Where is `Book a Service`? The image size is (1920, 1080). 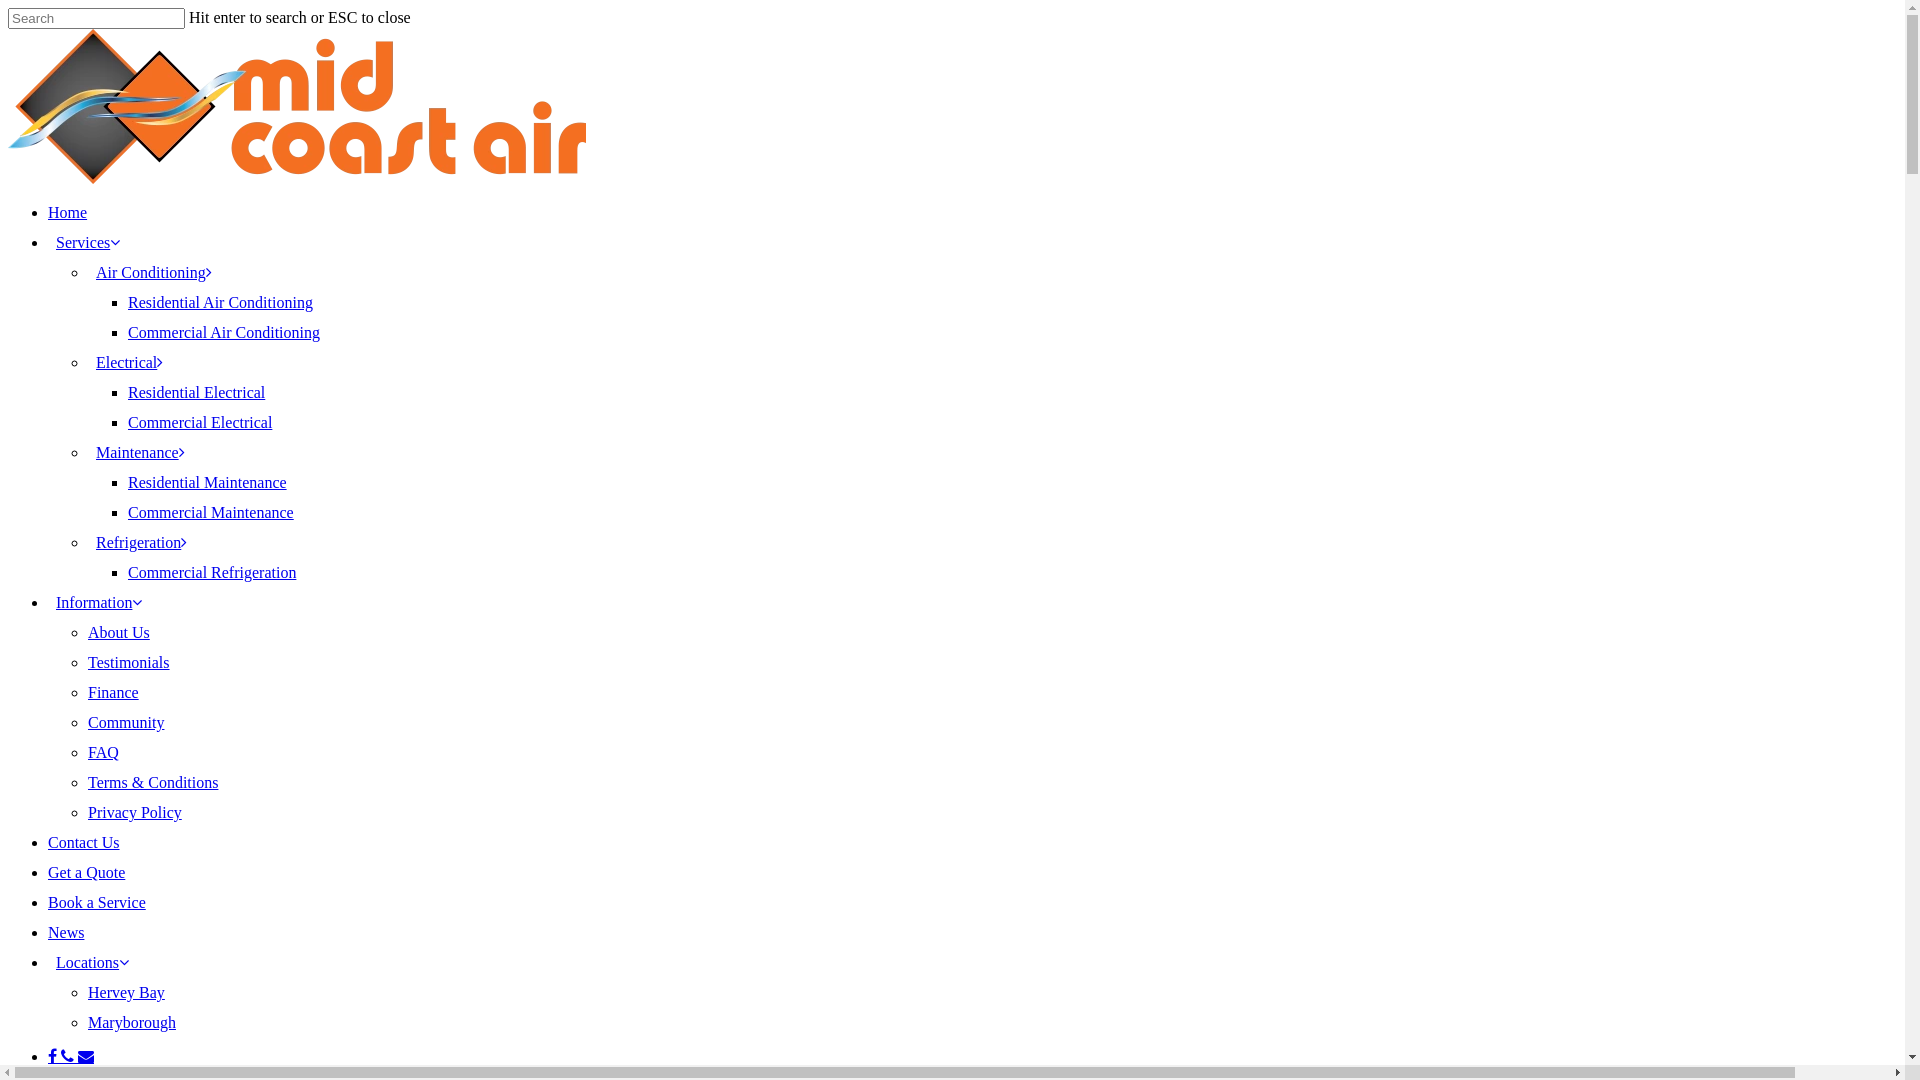
Book a Service is located at coordinates (97, 902).